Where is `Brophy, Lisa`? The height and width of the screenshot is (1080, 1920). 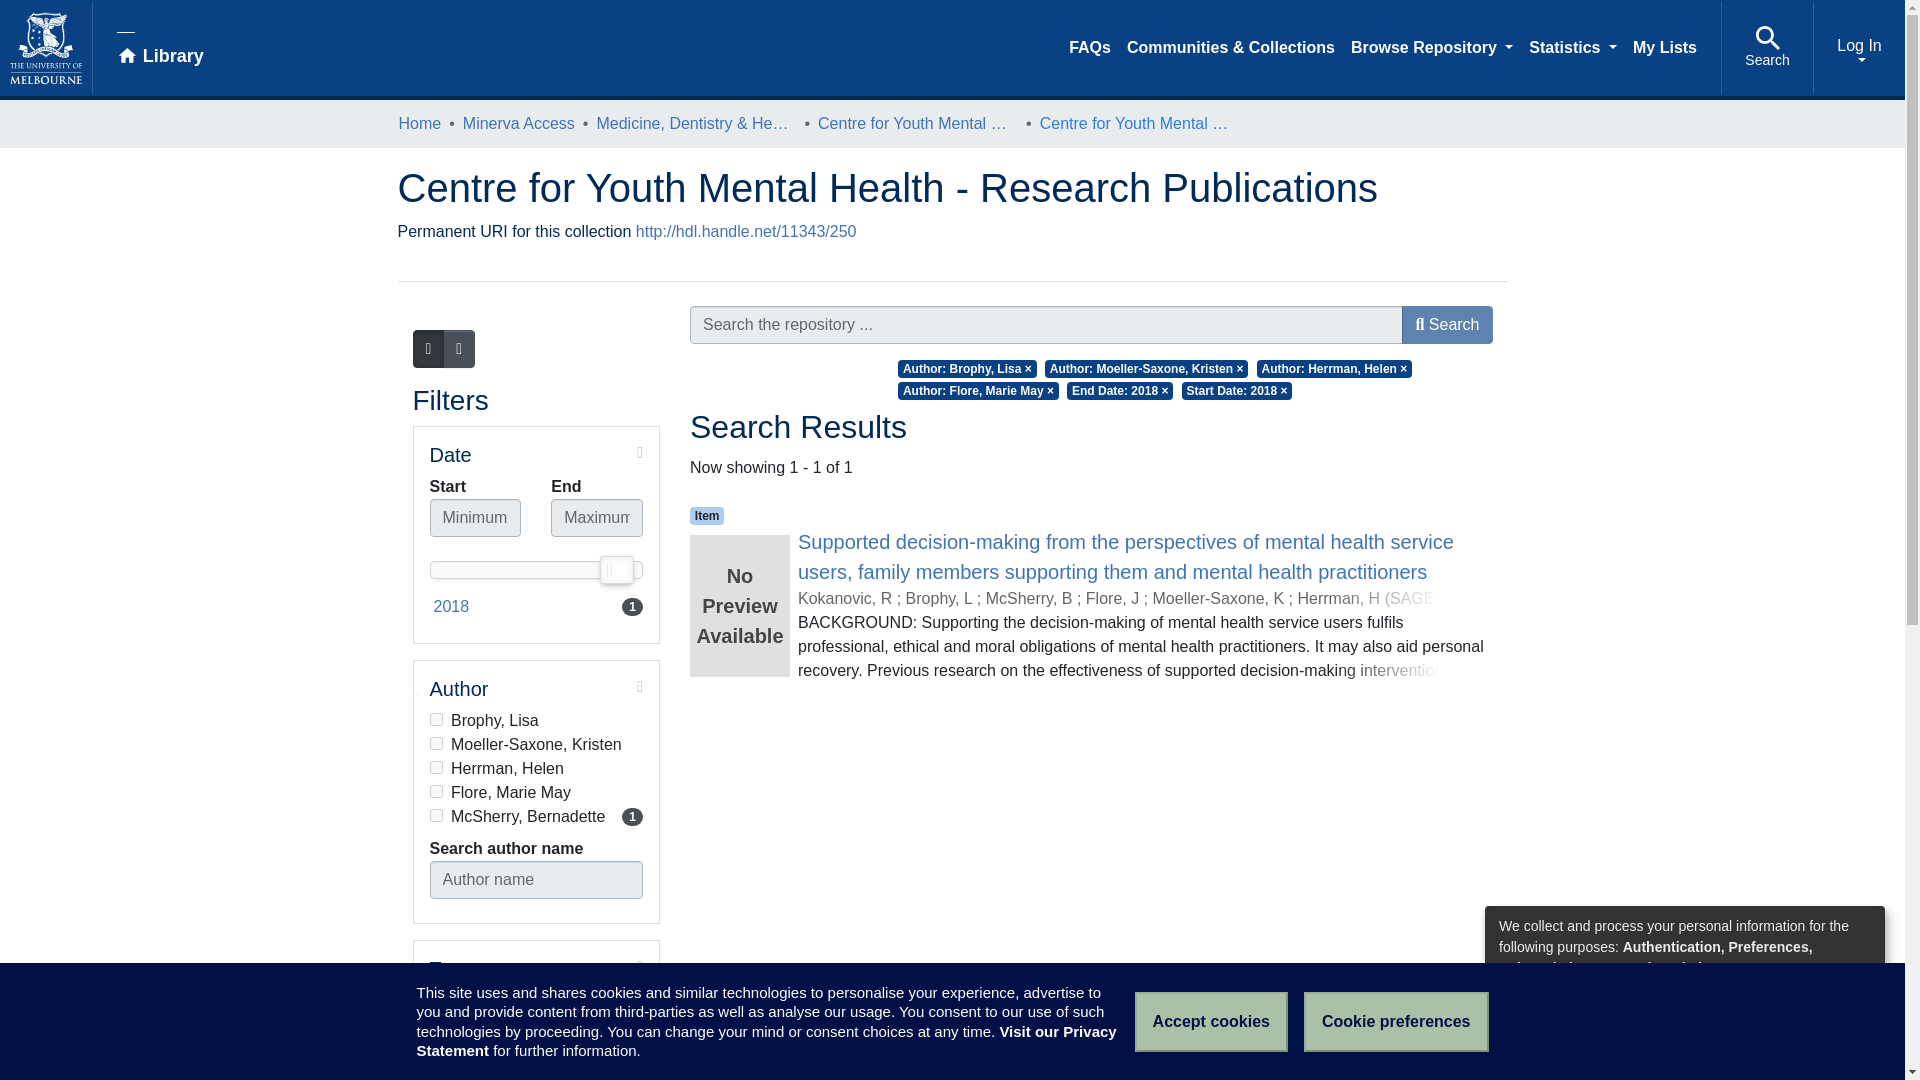 Brophy, Lisa is located at coordinates (536, 688).